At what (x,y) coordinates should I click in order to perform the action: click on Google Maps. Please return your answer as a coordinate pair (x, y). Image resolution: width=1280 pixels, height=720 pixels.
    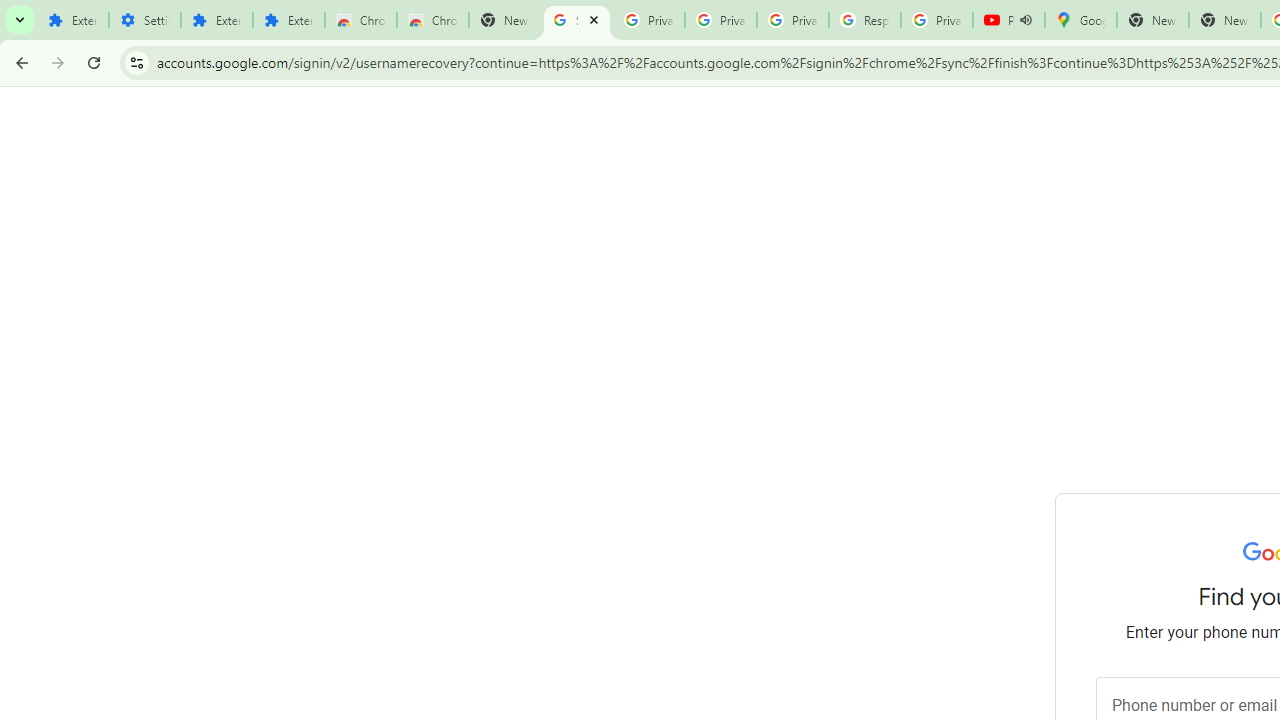
    Looking at the image, I should click on (1080, 20).